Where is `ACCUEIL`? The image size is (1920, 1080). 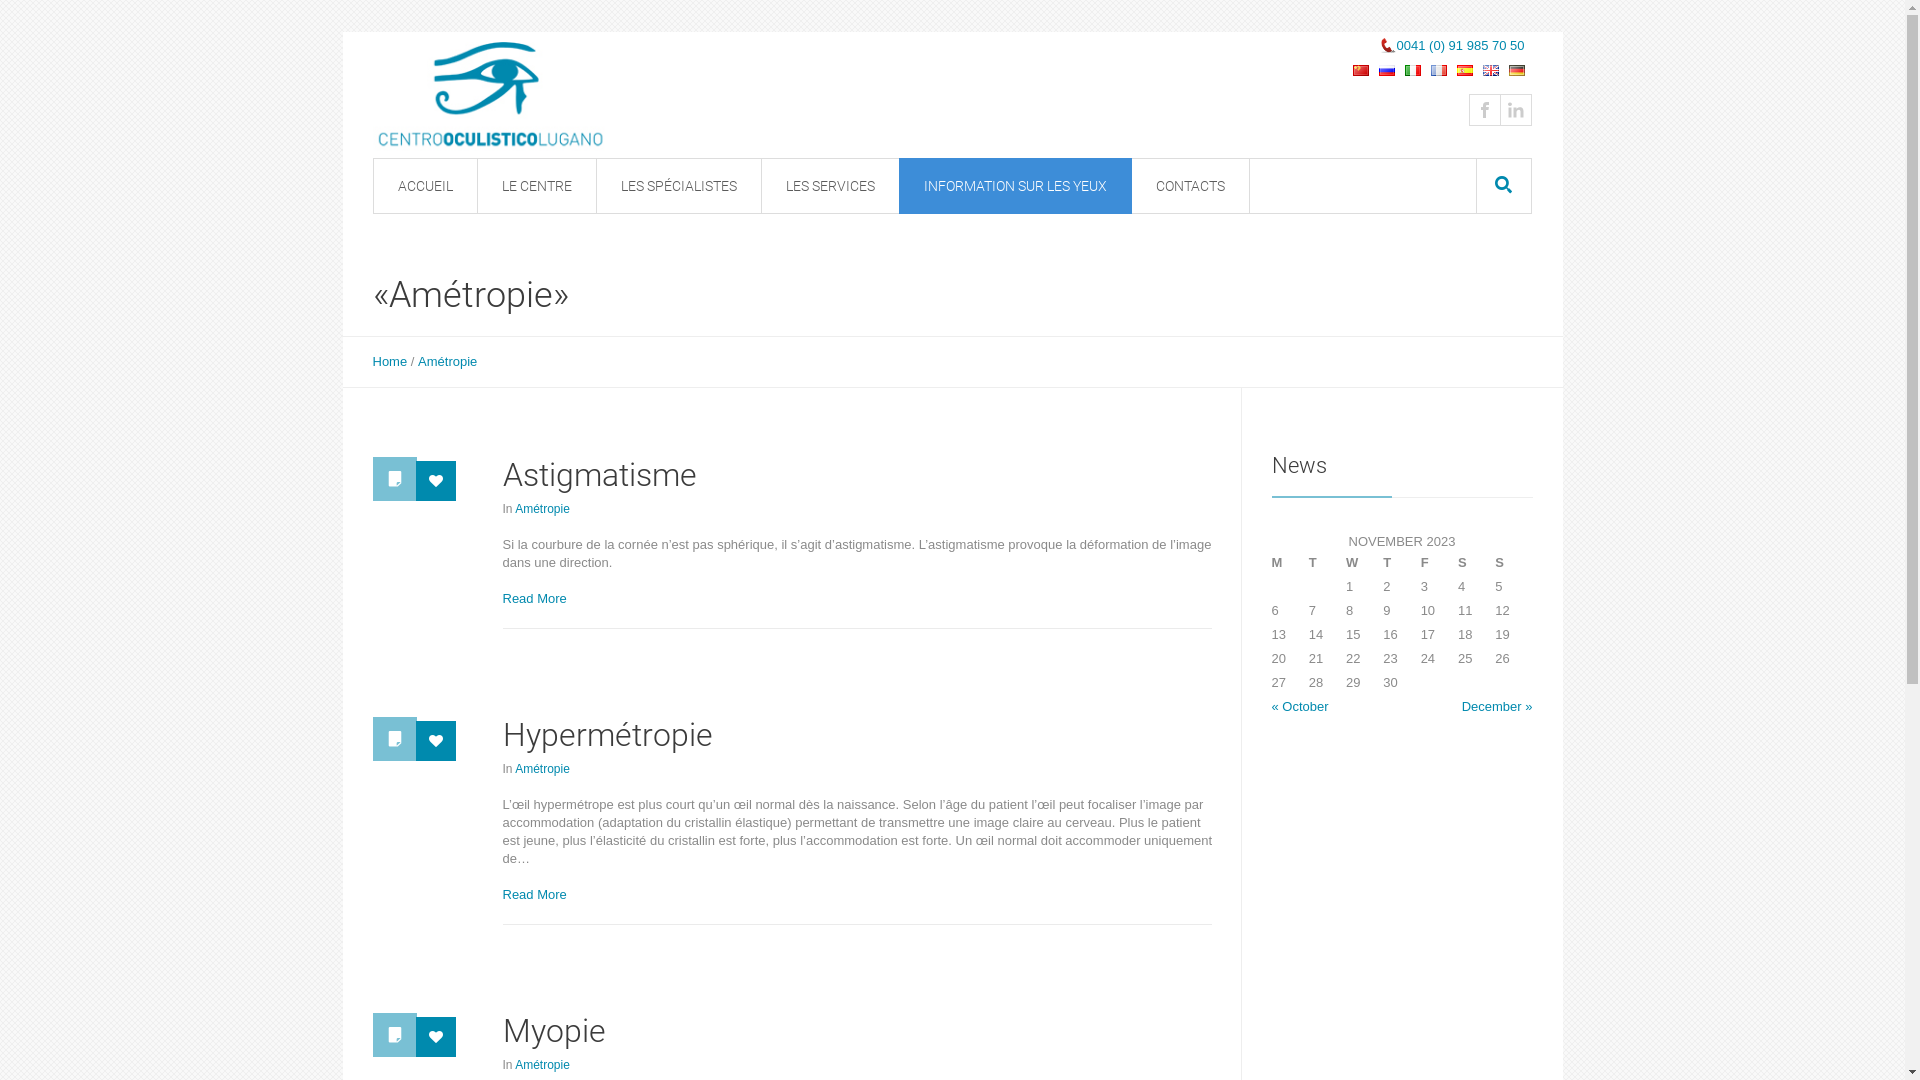 ACCUEIL is located at coordinates (424, 186).